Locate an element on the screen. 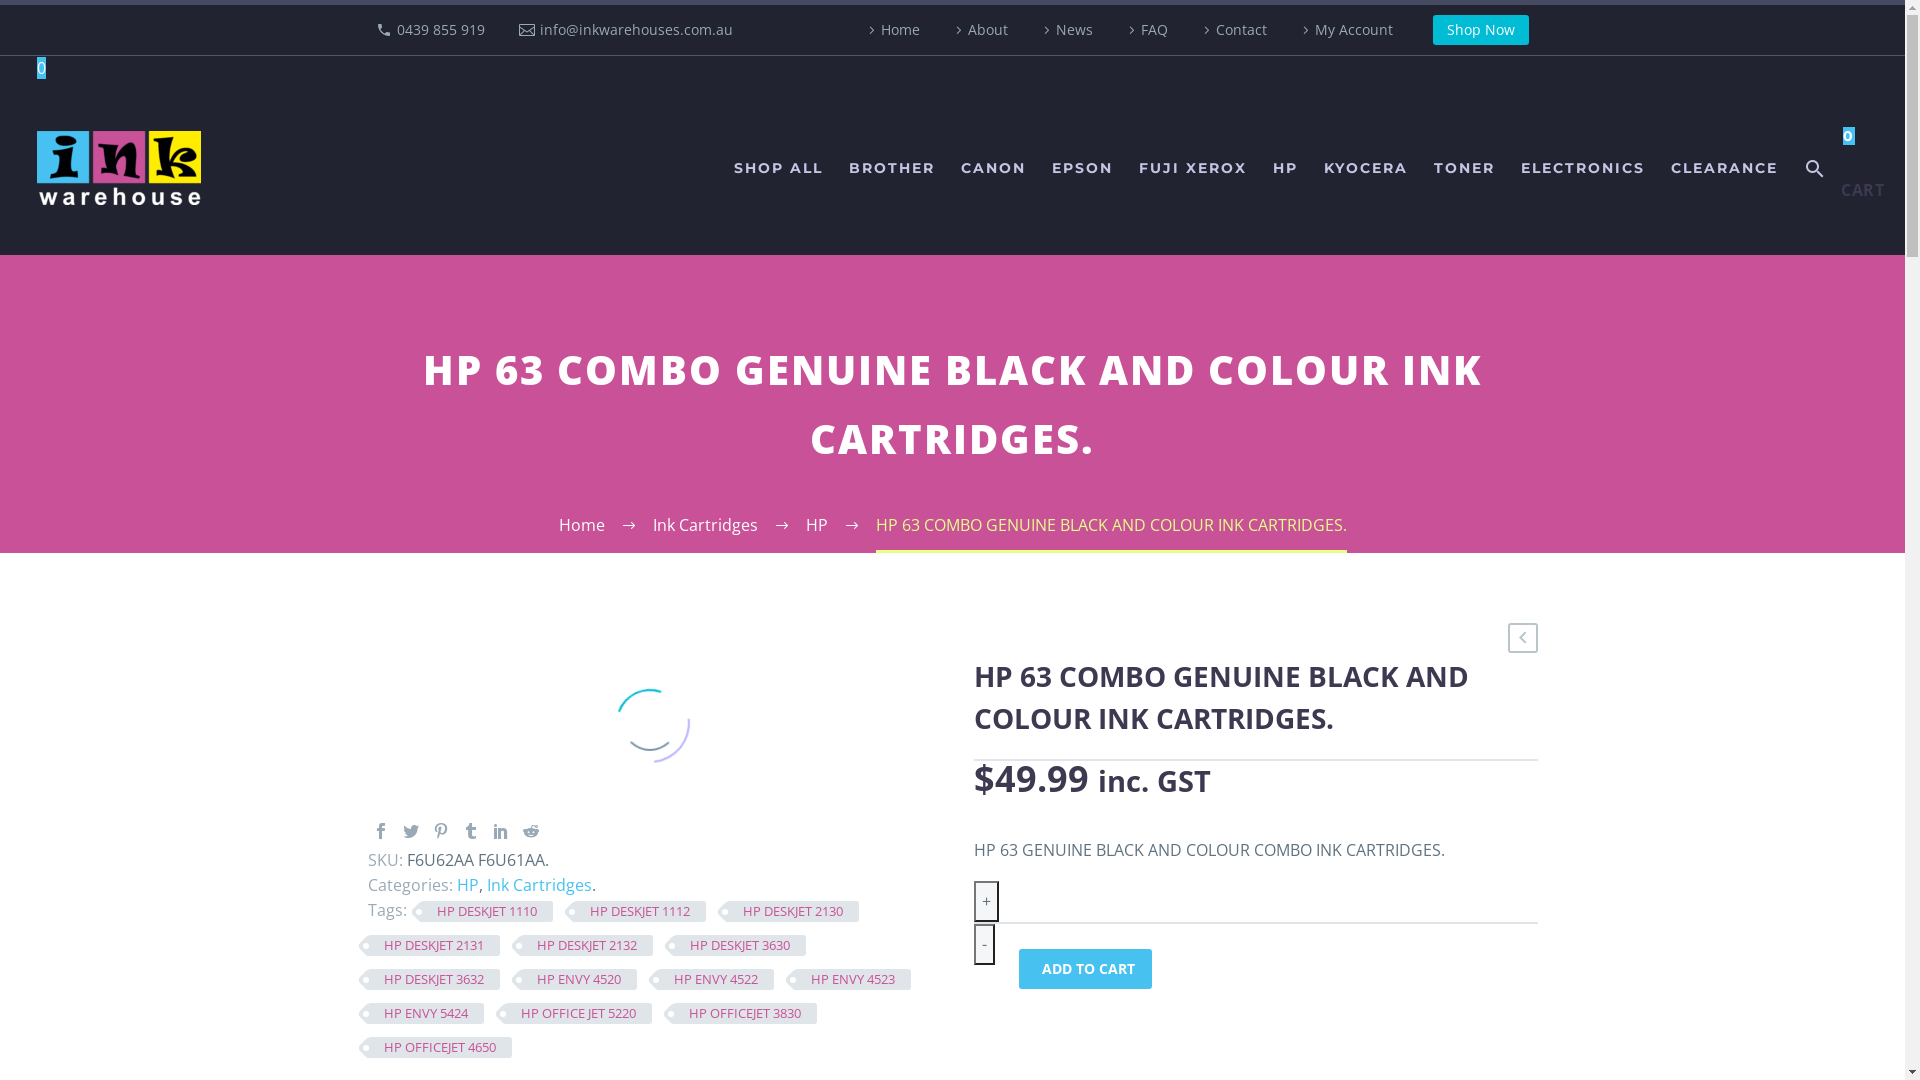  HP DESKJET 1112 is located at coordinates (640, 912).